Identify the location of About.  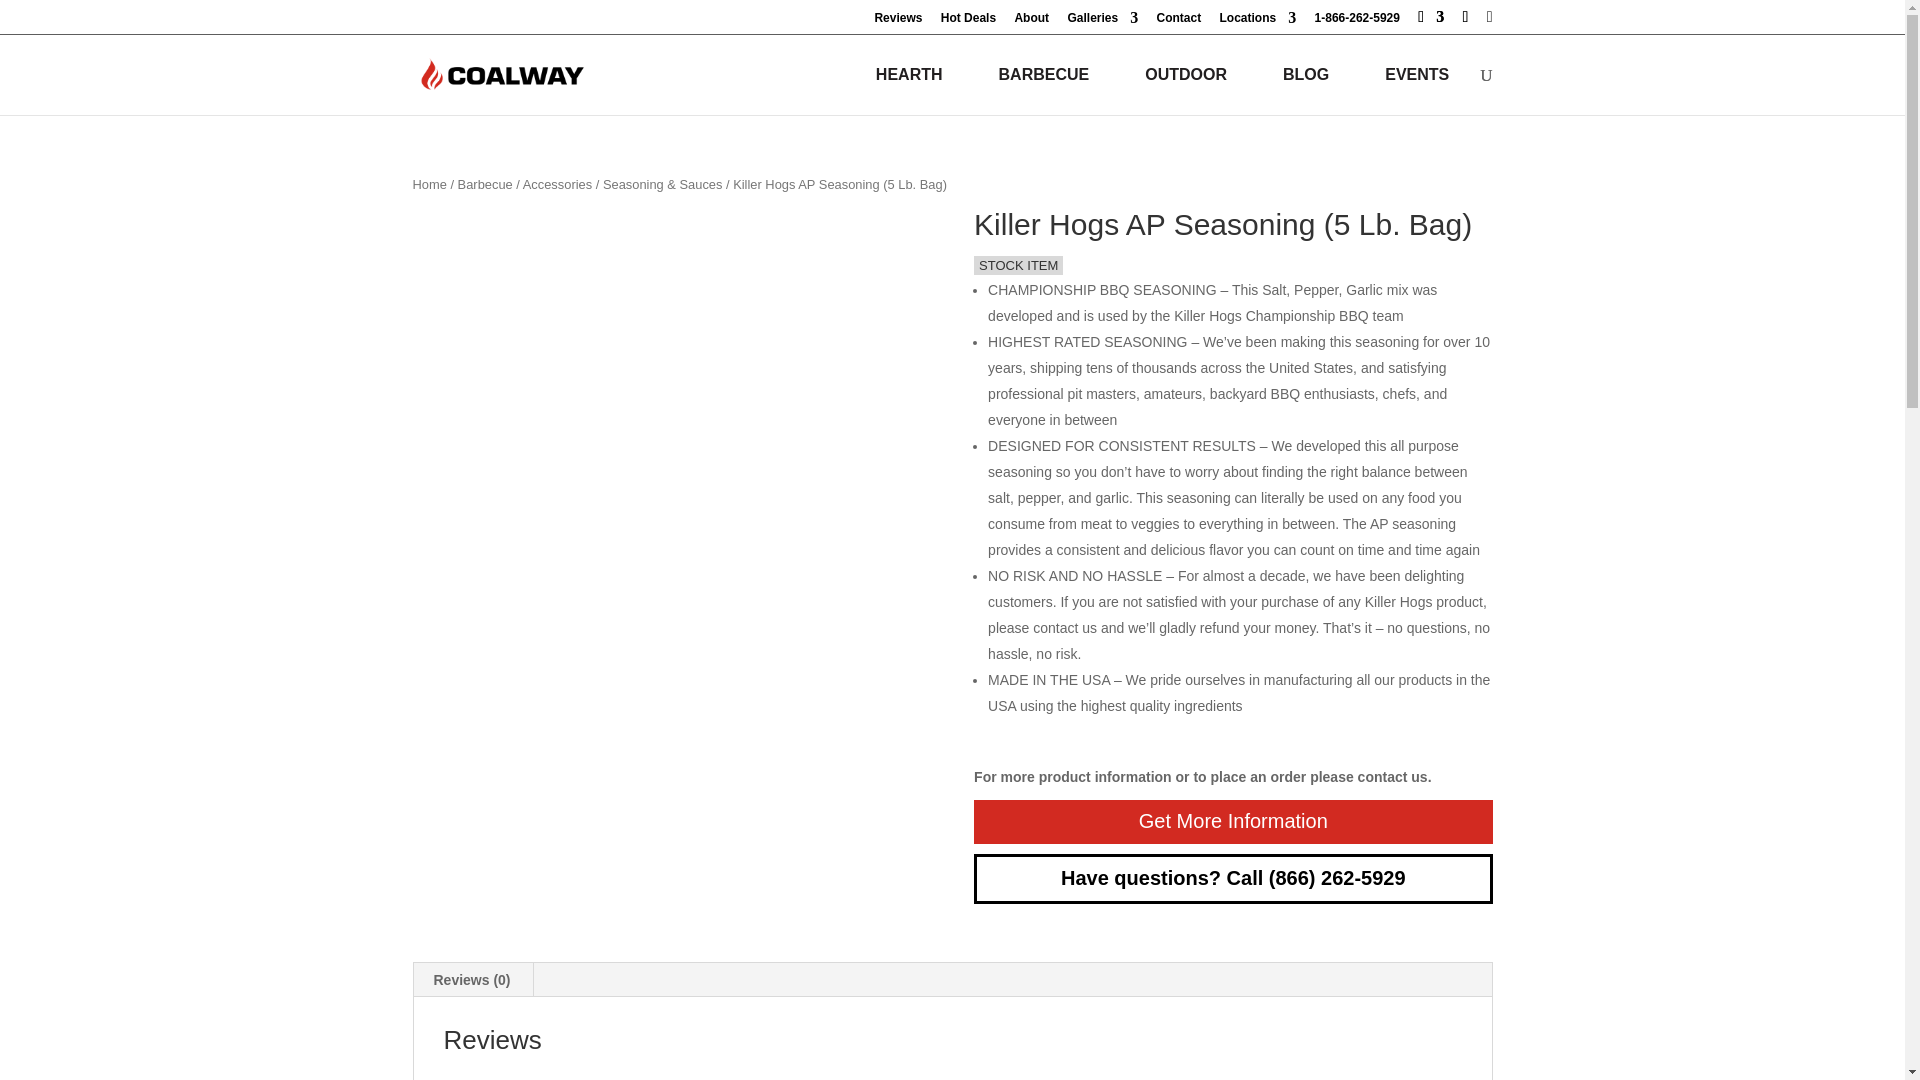
(1030, 22).